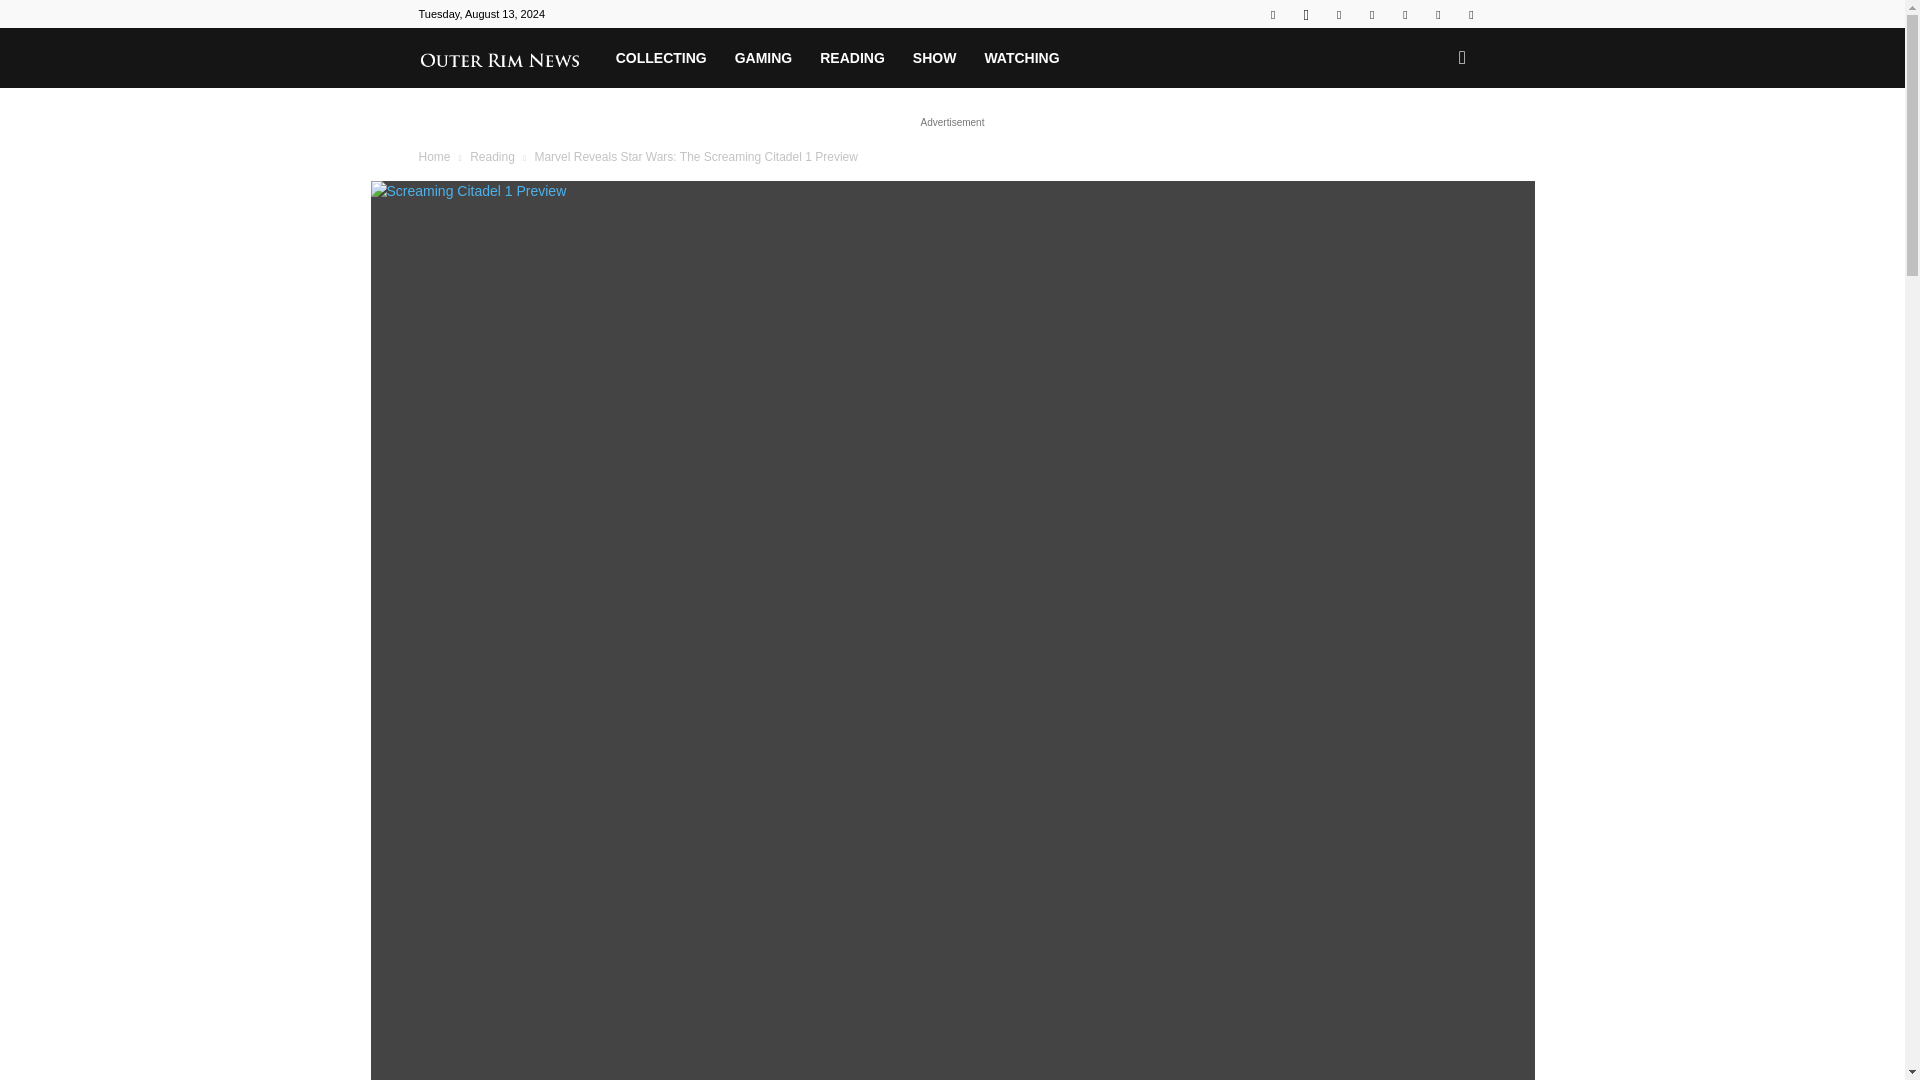  Describe the element at coordinates (1405, 14) in the screenshot. I see `Tumblr` at that location.